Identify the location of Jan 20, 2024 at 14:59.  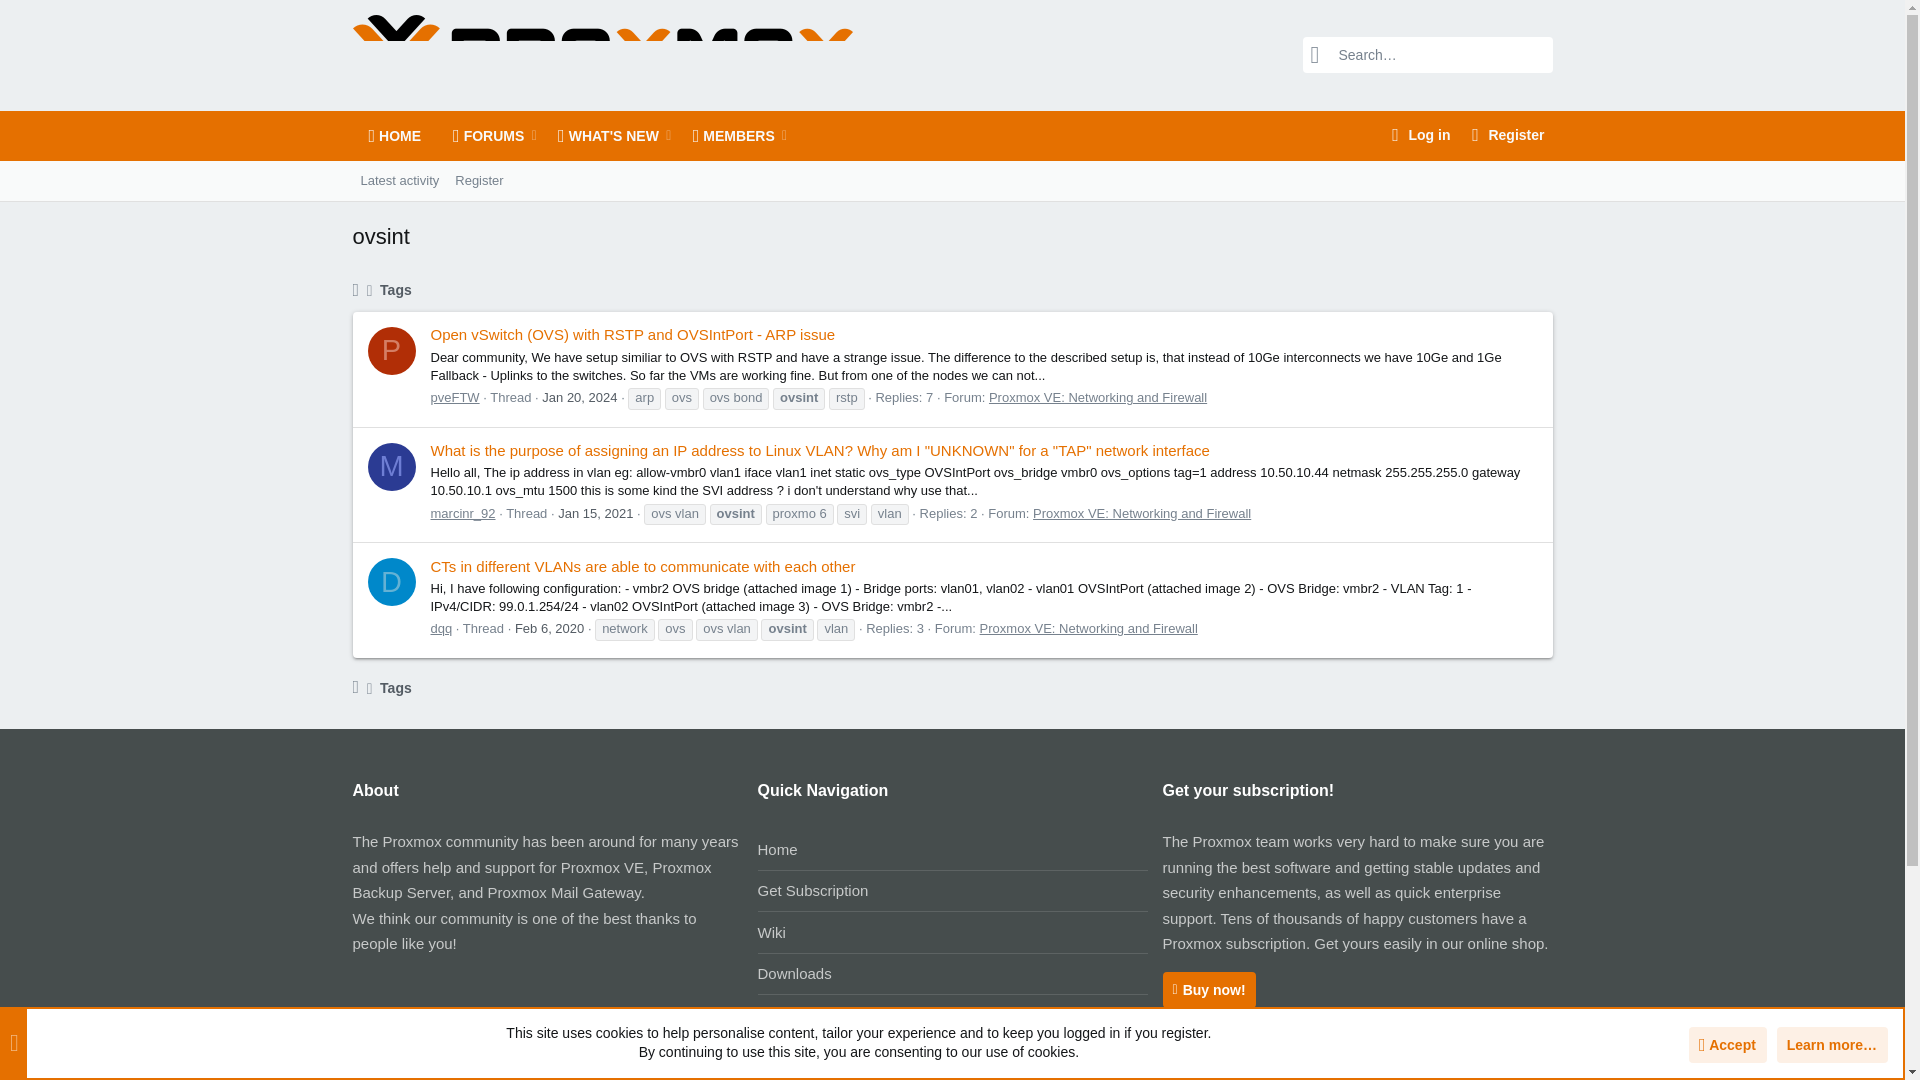
(578, 397).